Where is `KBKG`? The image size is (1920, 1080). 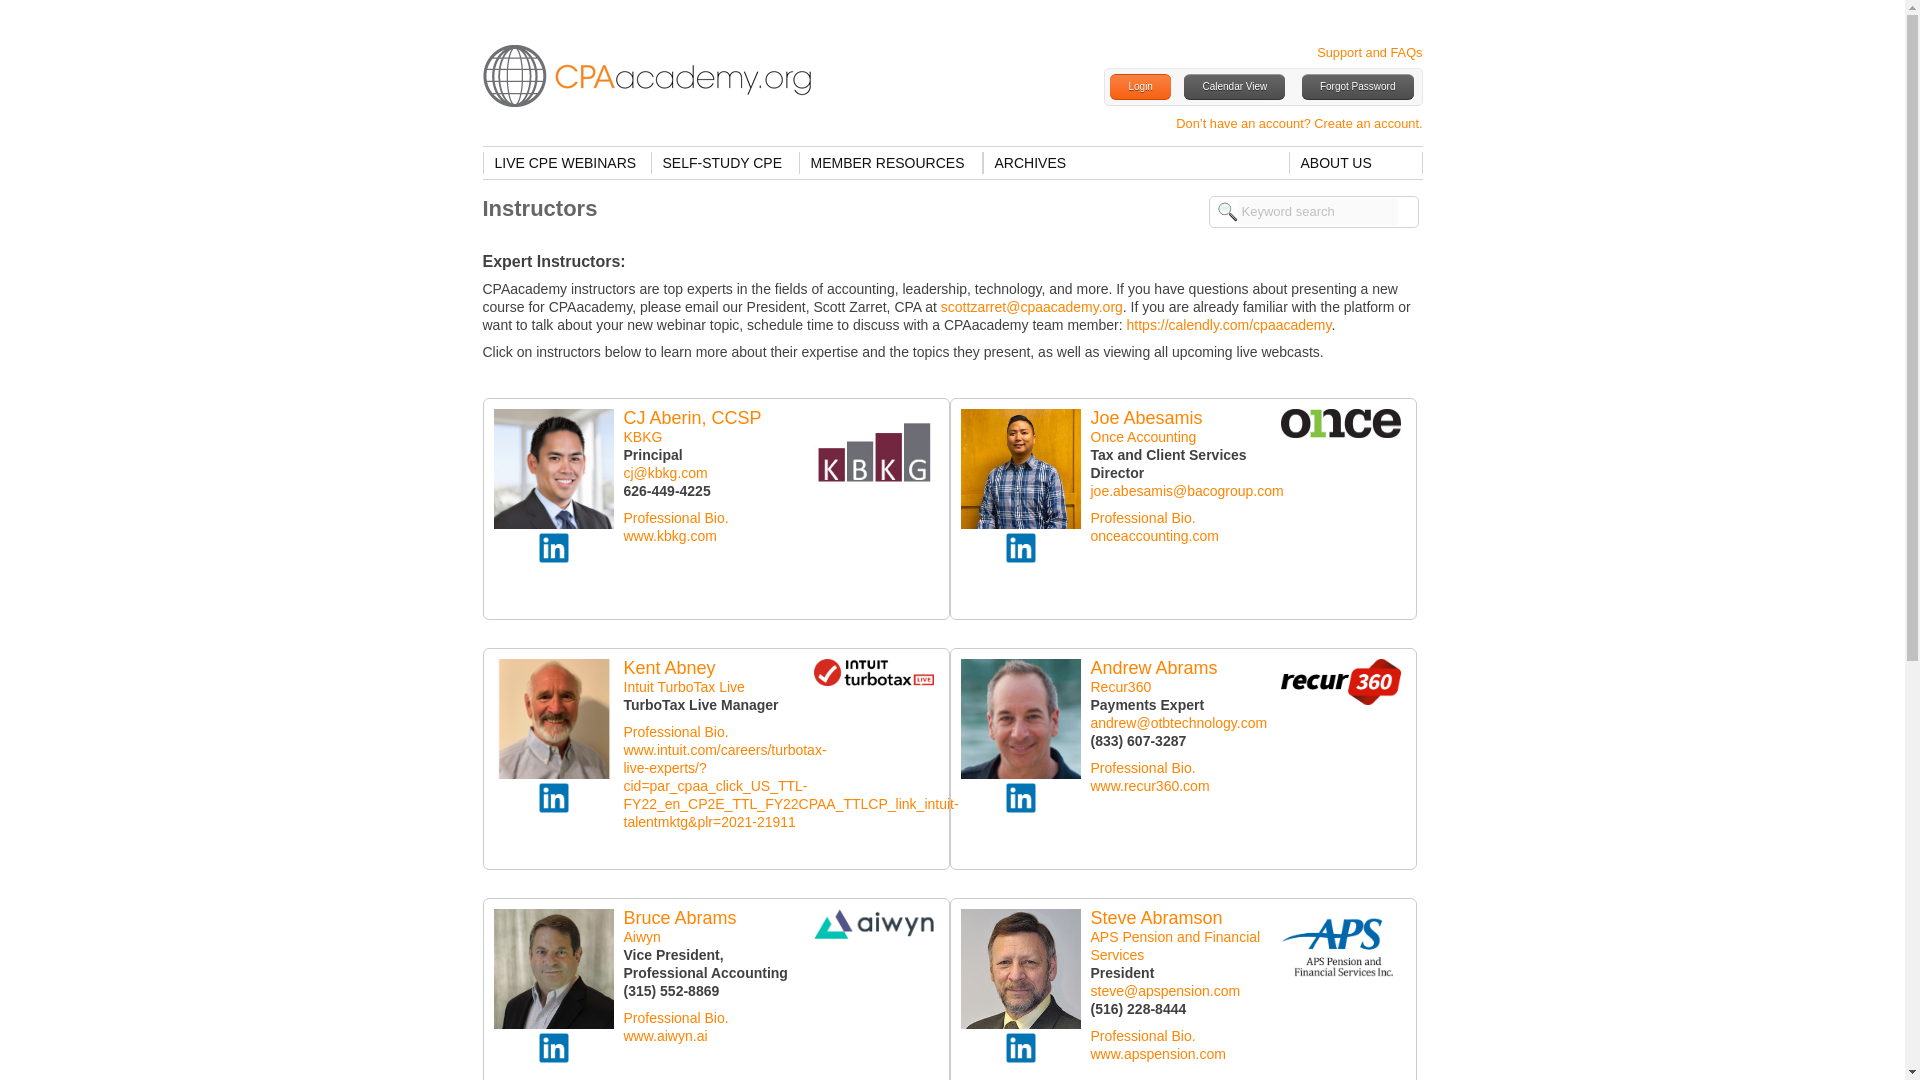
KBKG is located at coordinates (643, 436).